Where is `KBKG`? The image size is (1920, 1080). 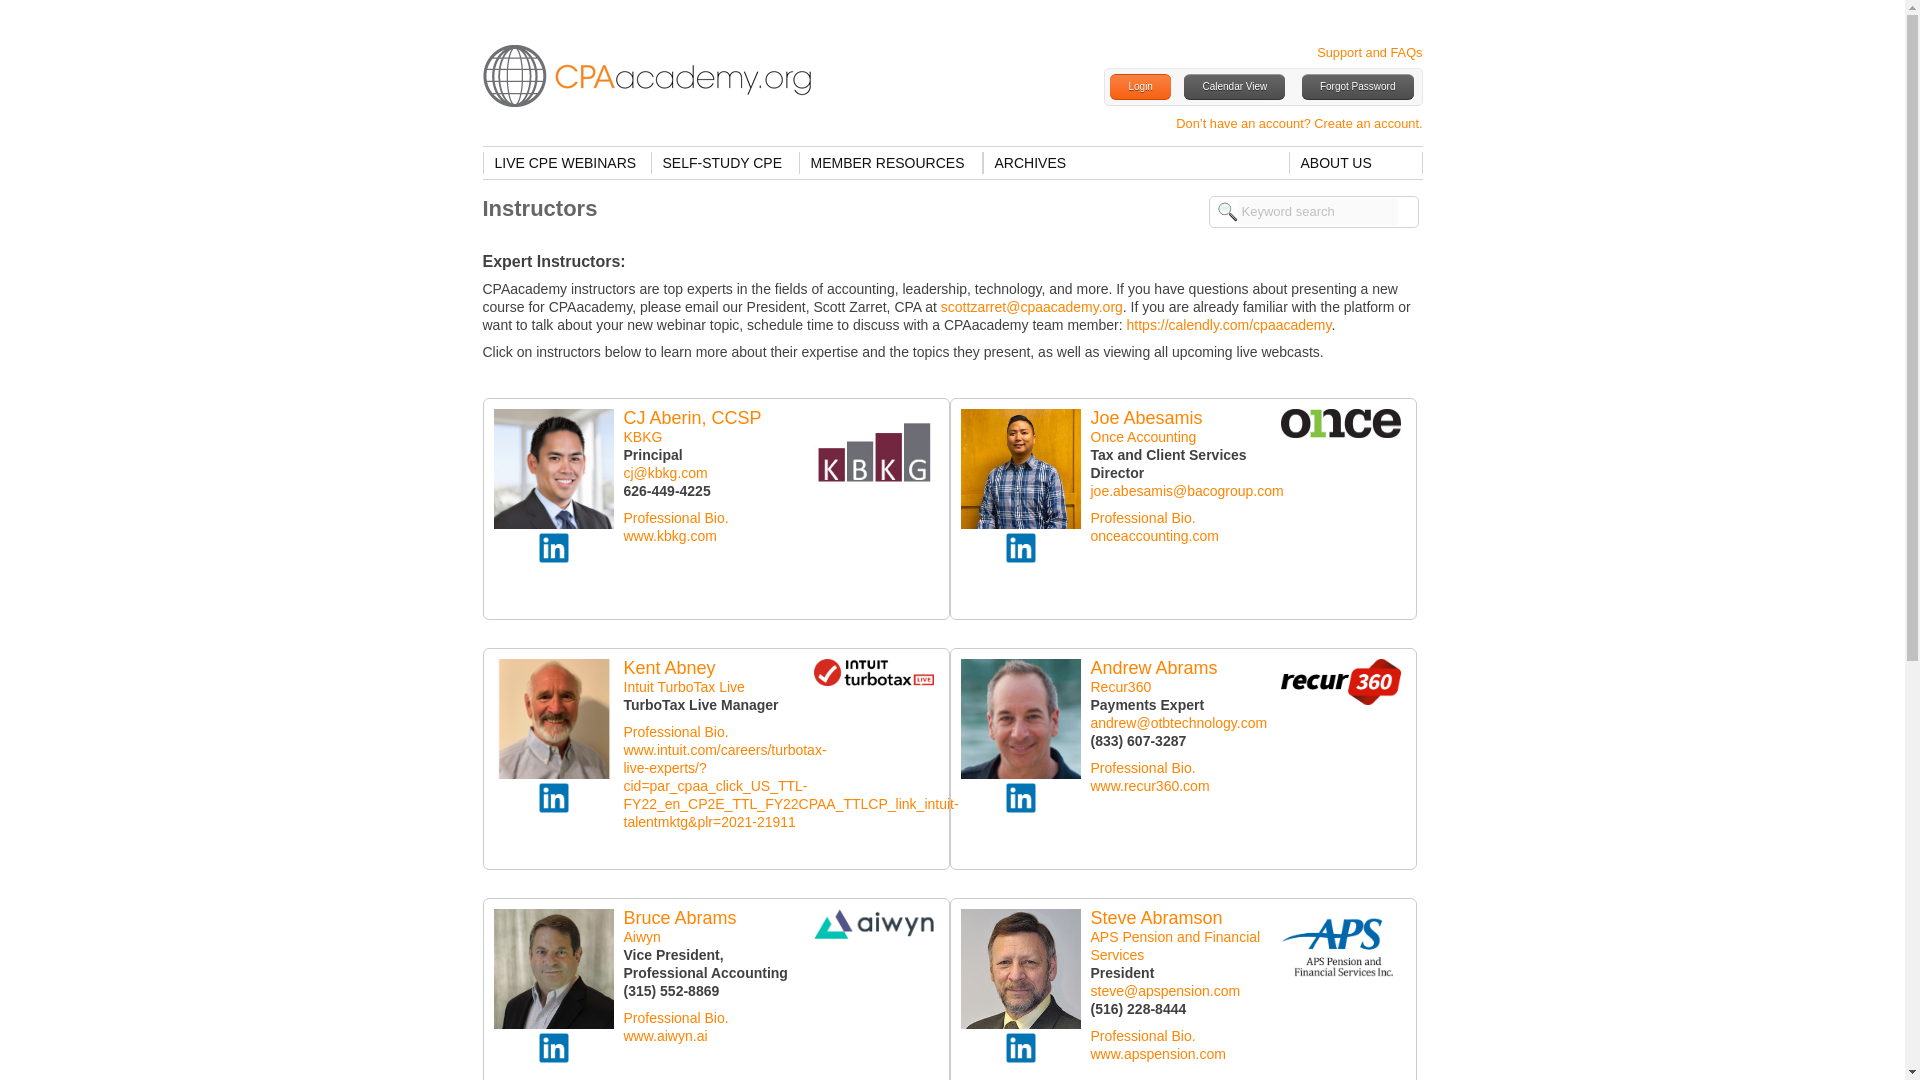
KBKG is located at coordinates (643, 436).